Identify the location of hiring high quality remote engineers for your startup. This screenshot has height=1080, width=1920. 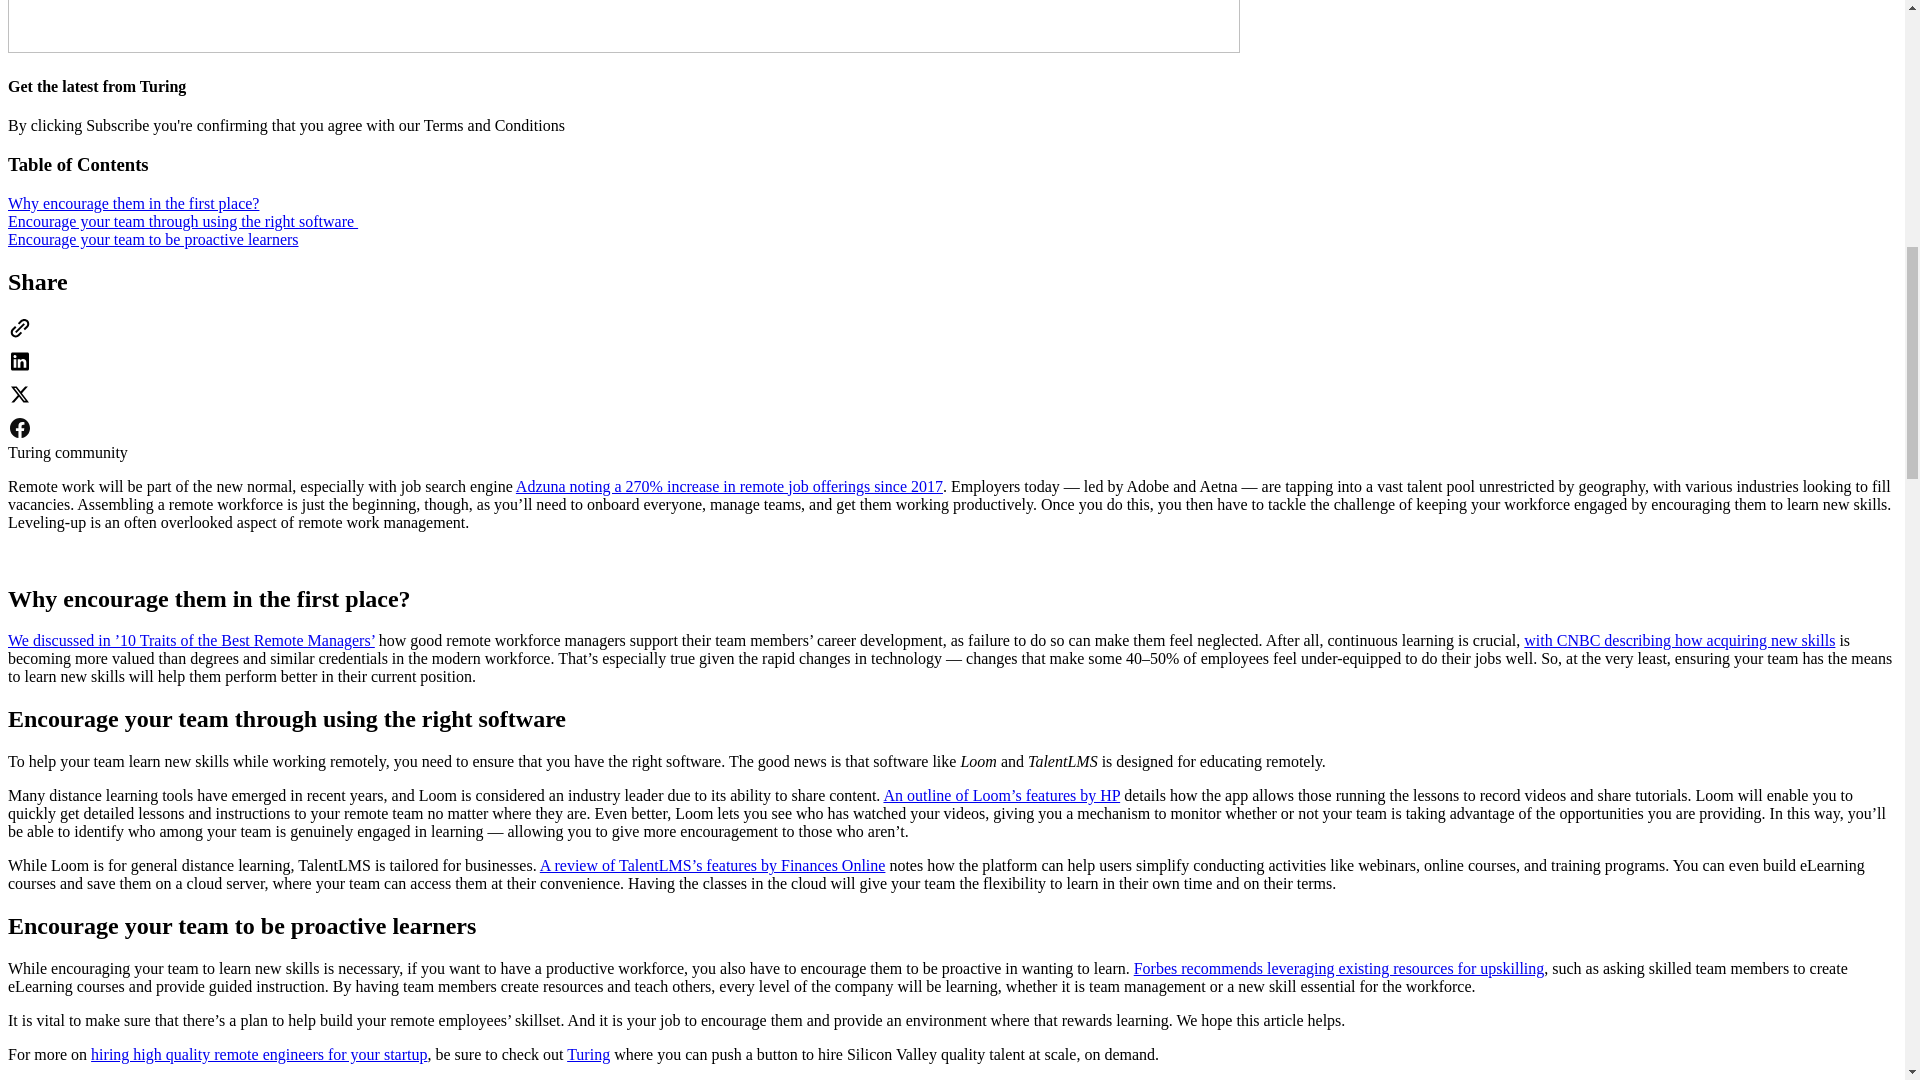
(258, 1054).